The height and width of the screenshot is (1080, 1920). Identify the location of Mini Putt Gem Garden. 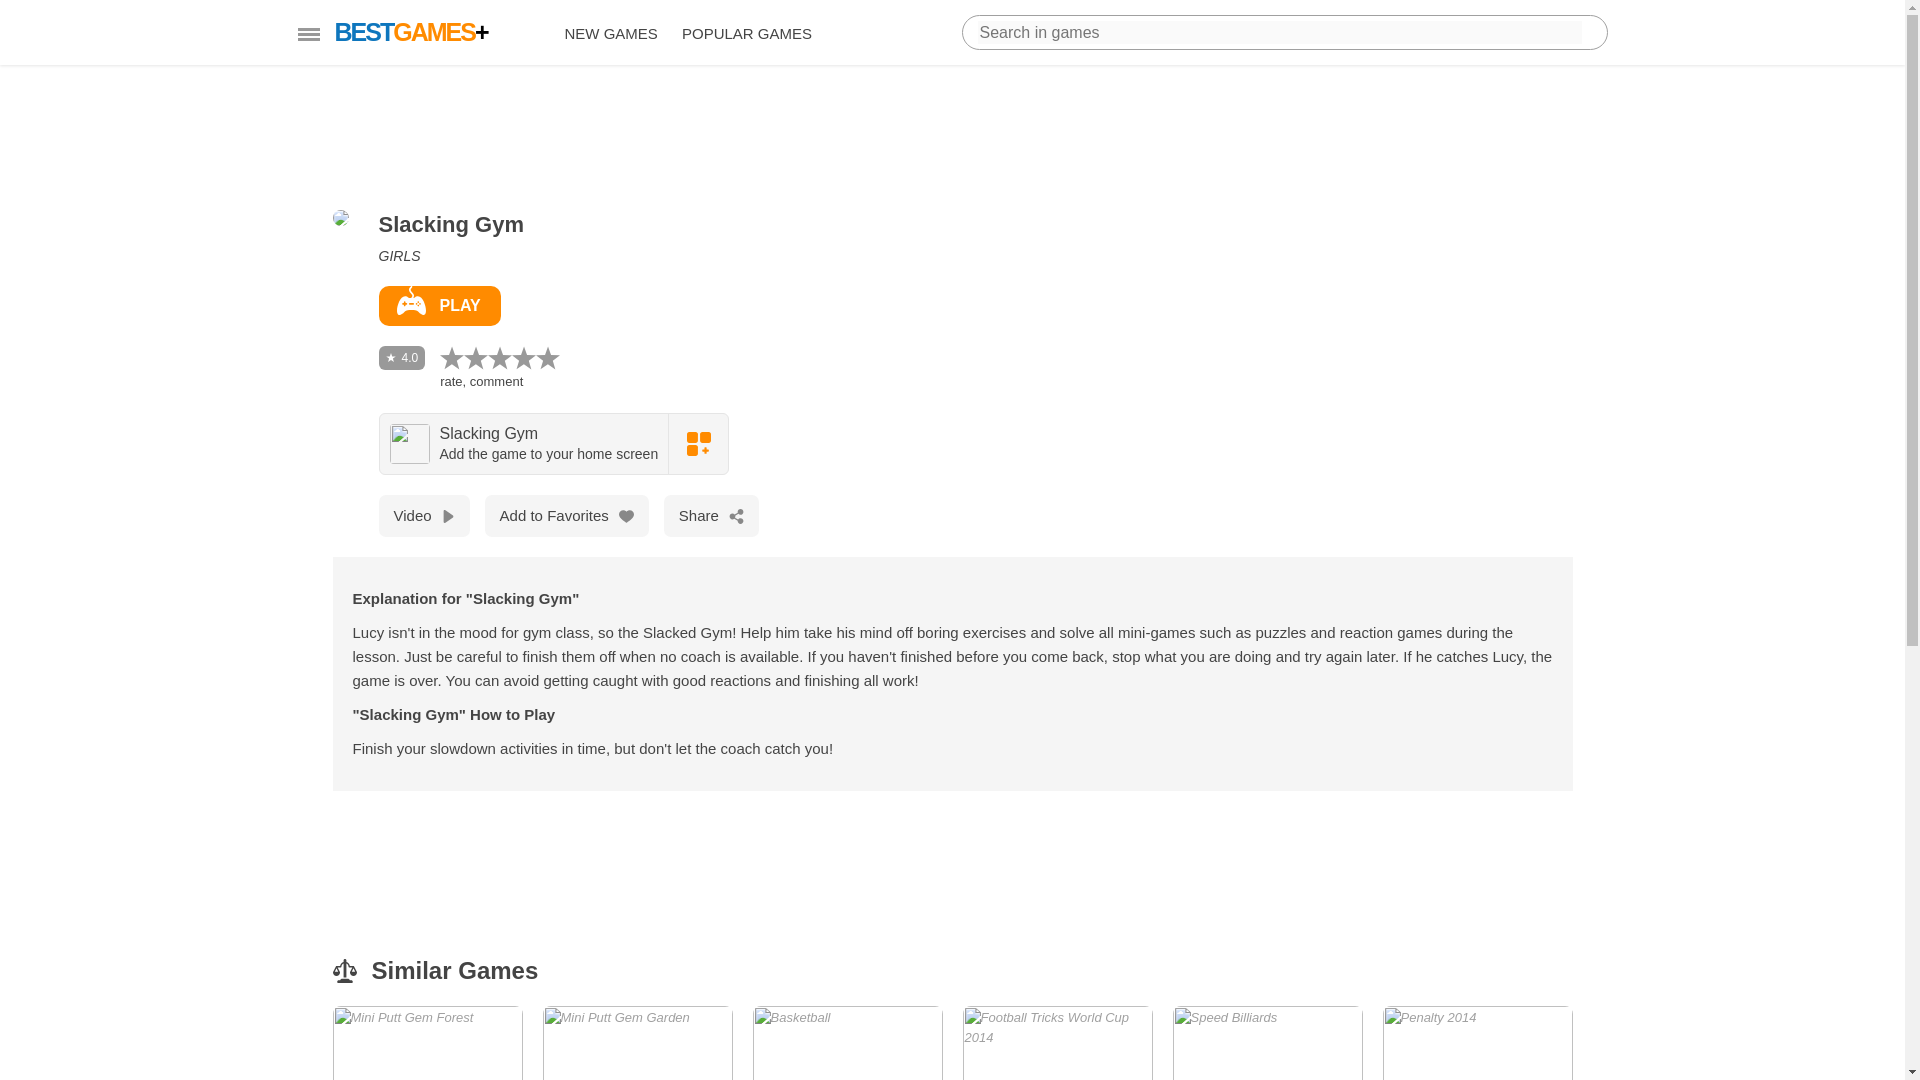
(1056, 1042).